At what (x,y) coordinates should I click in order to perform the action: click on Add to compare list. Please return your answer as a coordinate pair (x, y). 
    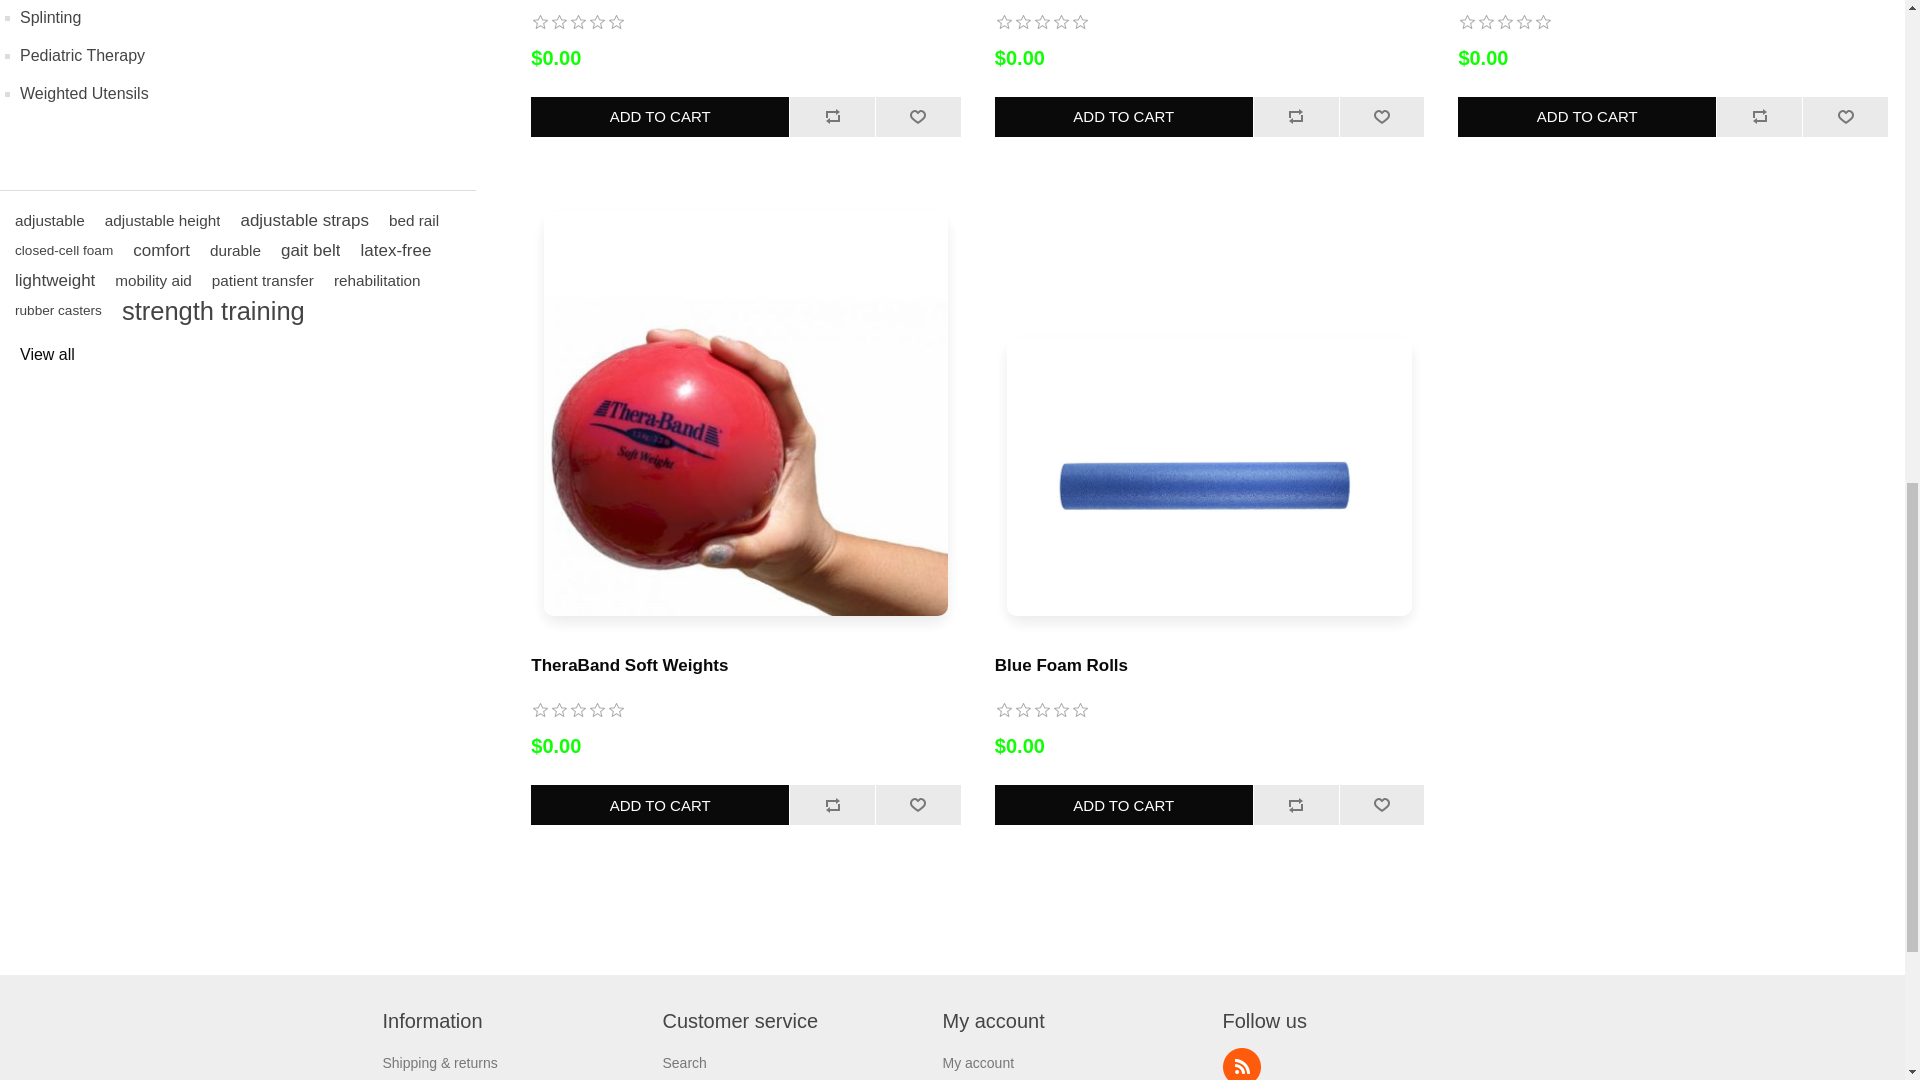
    Looking at the image, I should click on (1296, 117).